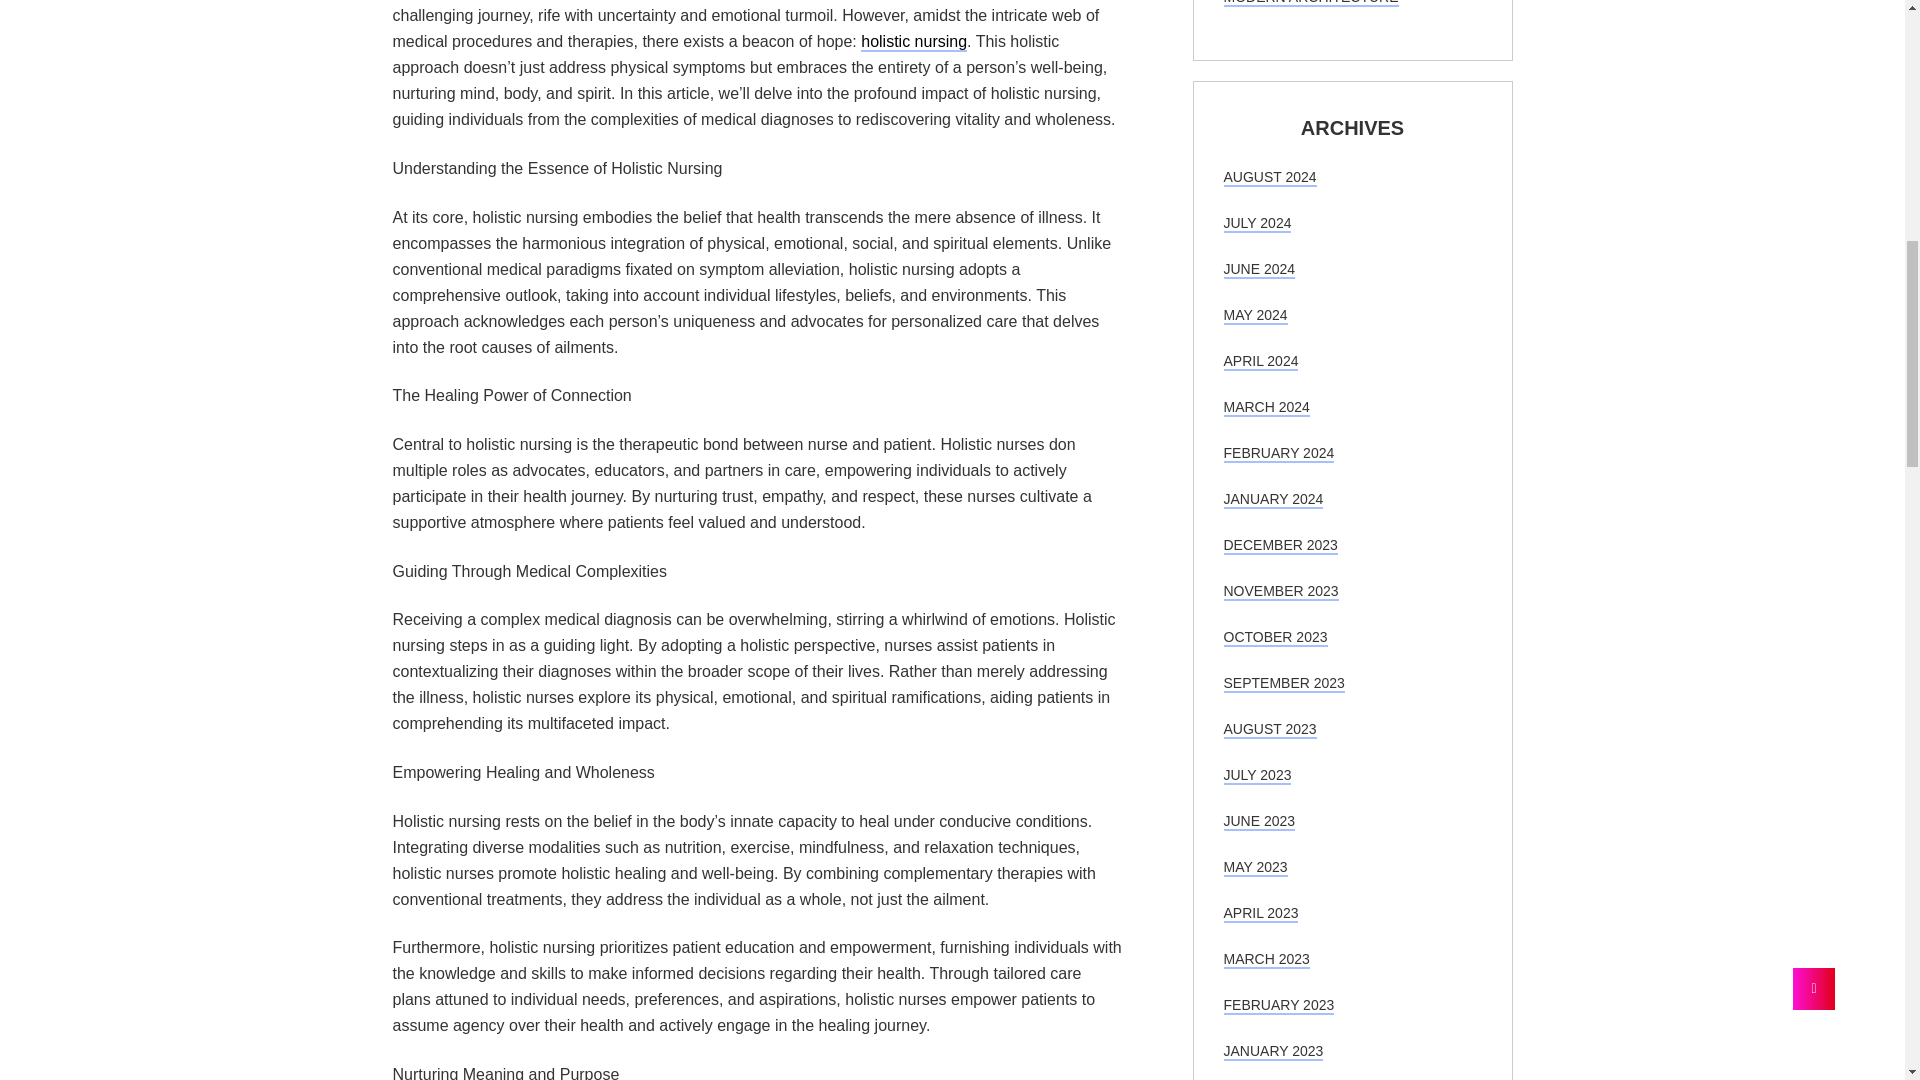 Image resolution: width=1920 pixels, height=1080 pixels. Describe the element at coordinates (1330, 3) in the screenshot. I see `THE ROLE OF TECHNOLOGY IN MODERN ARCHITECTURE` at that location.